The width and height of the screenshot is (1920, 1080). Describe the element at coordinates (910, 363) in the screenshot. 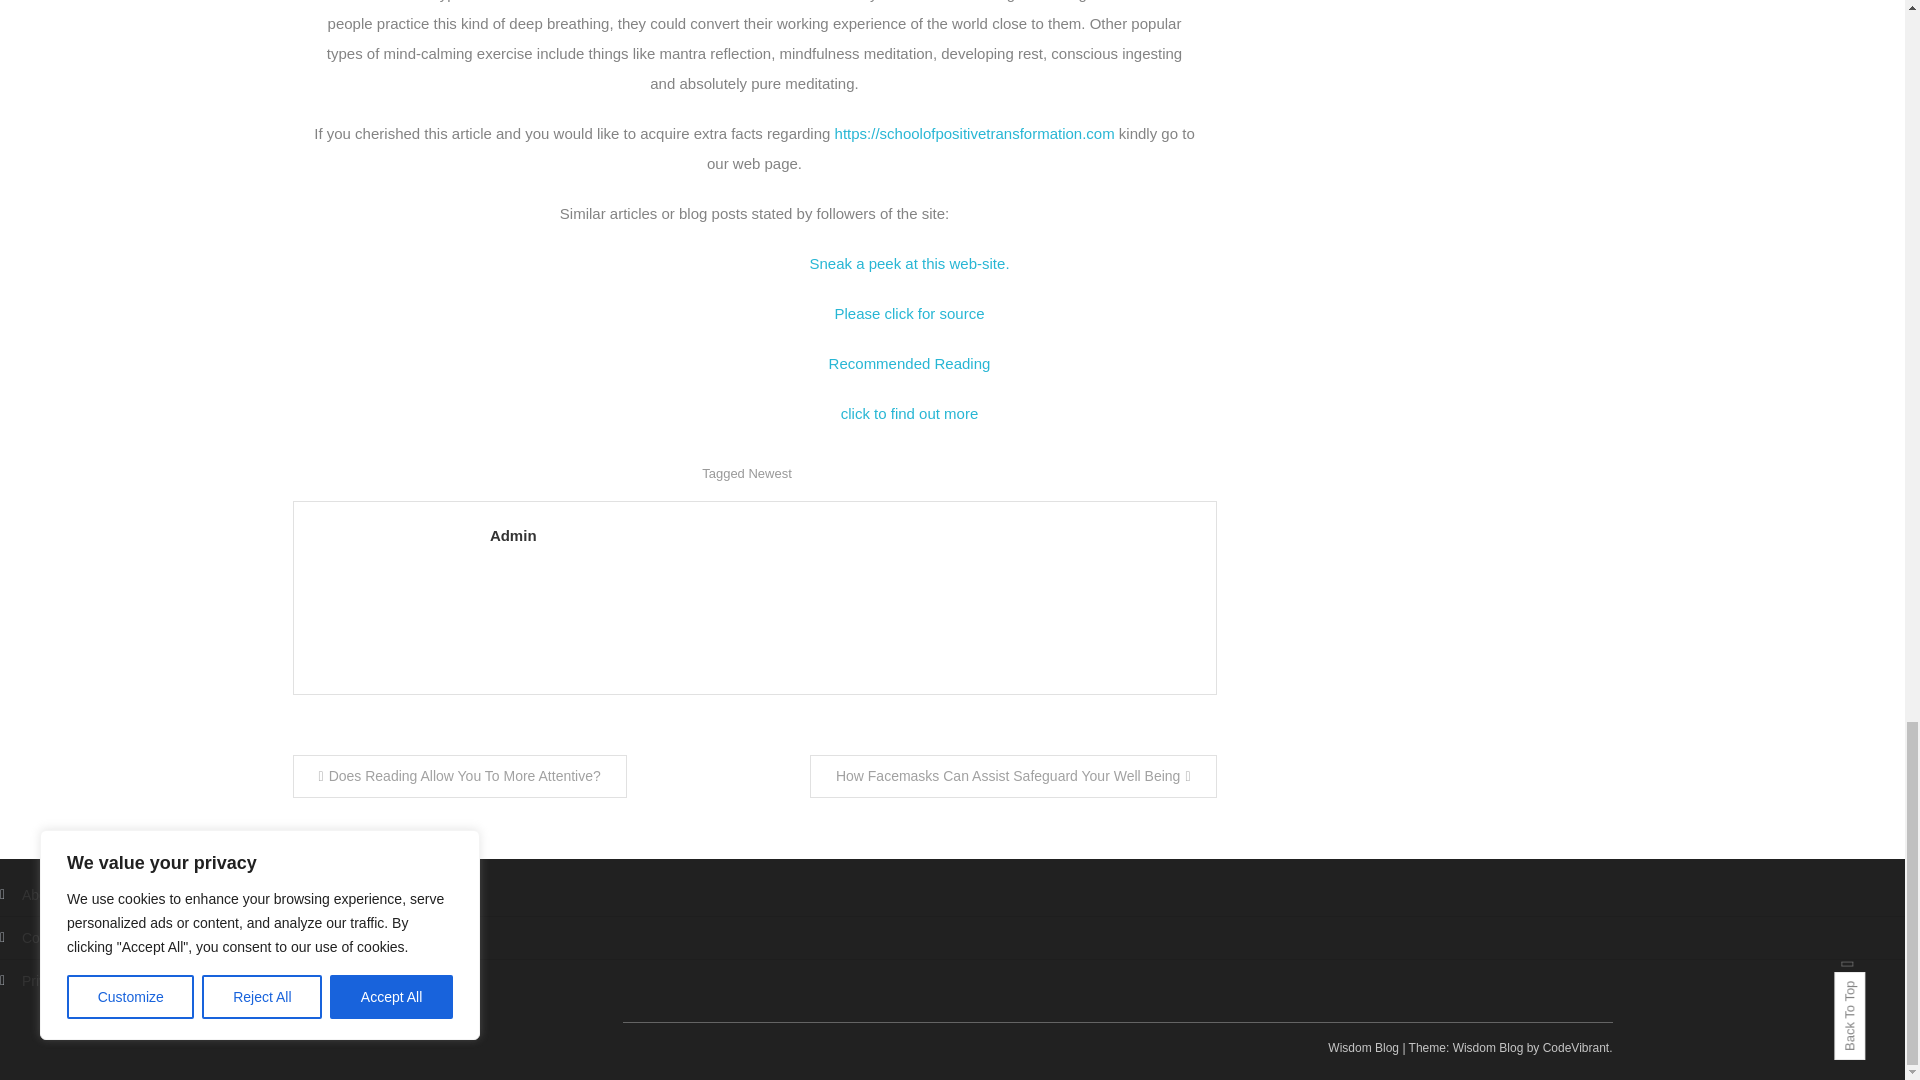

I see `Recommended Reading` at that location.